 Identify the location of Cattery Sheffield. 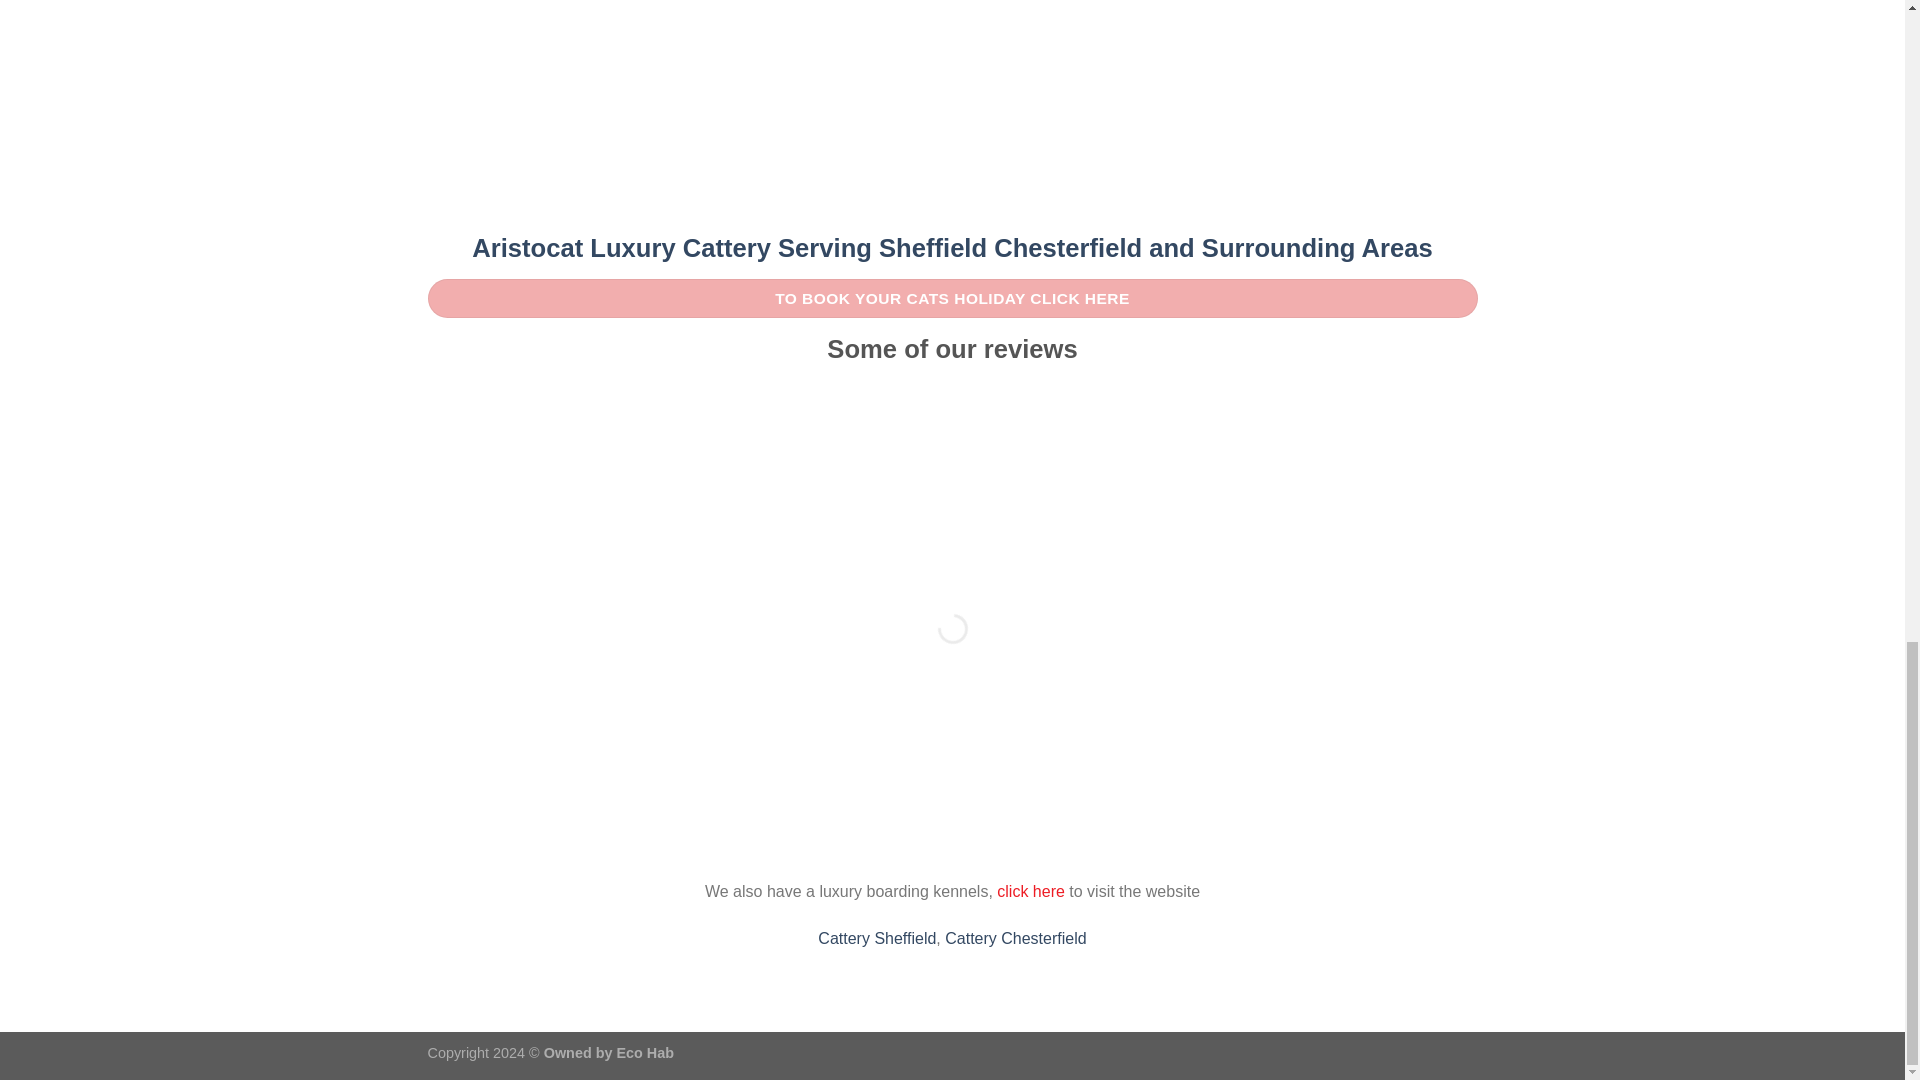
(876, 938).